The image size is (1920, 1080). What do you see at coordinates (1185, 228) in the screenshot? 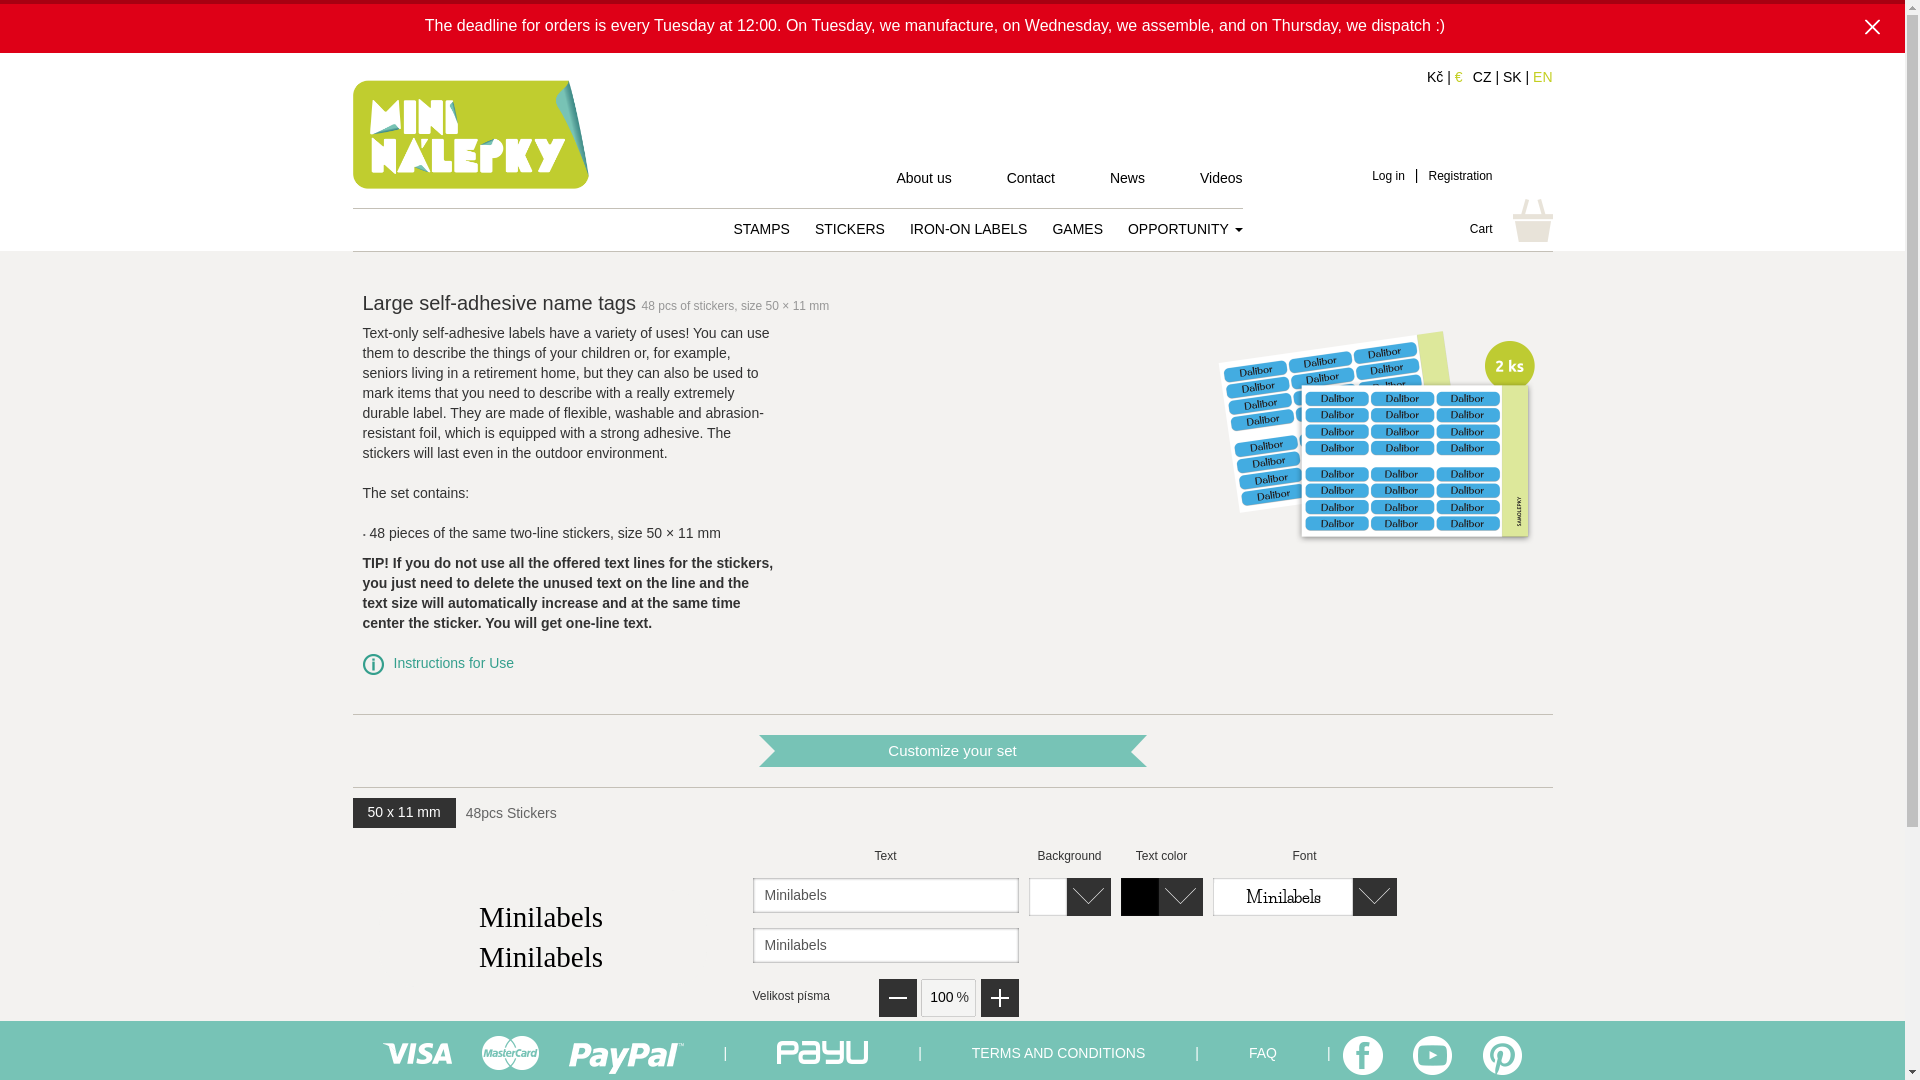
I see `OPPORTUNITY` at bounding box center [1185, 228].